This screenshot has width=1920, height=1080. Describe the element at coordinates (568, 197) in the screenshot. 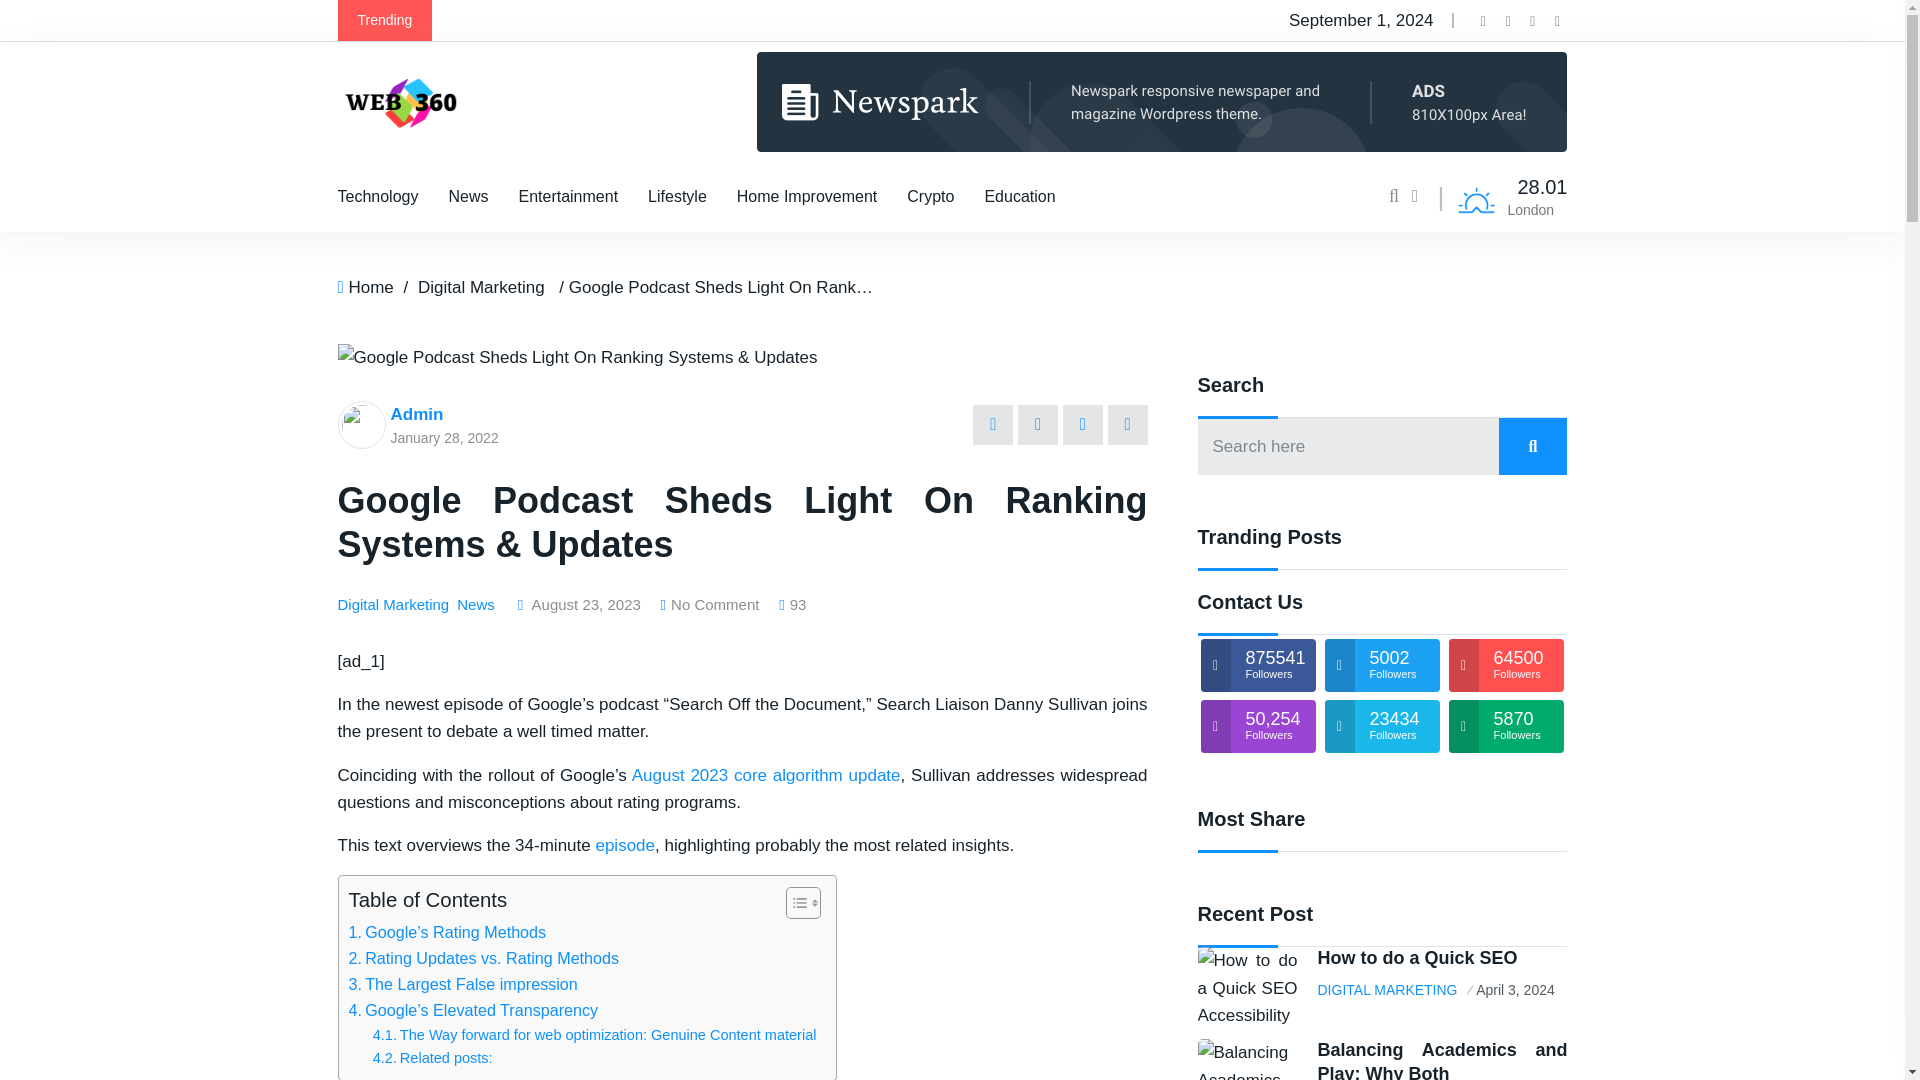

I see `Entertainment` at that location.